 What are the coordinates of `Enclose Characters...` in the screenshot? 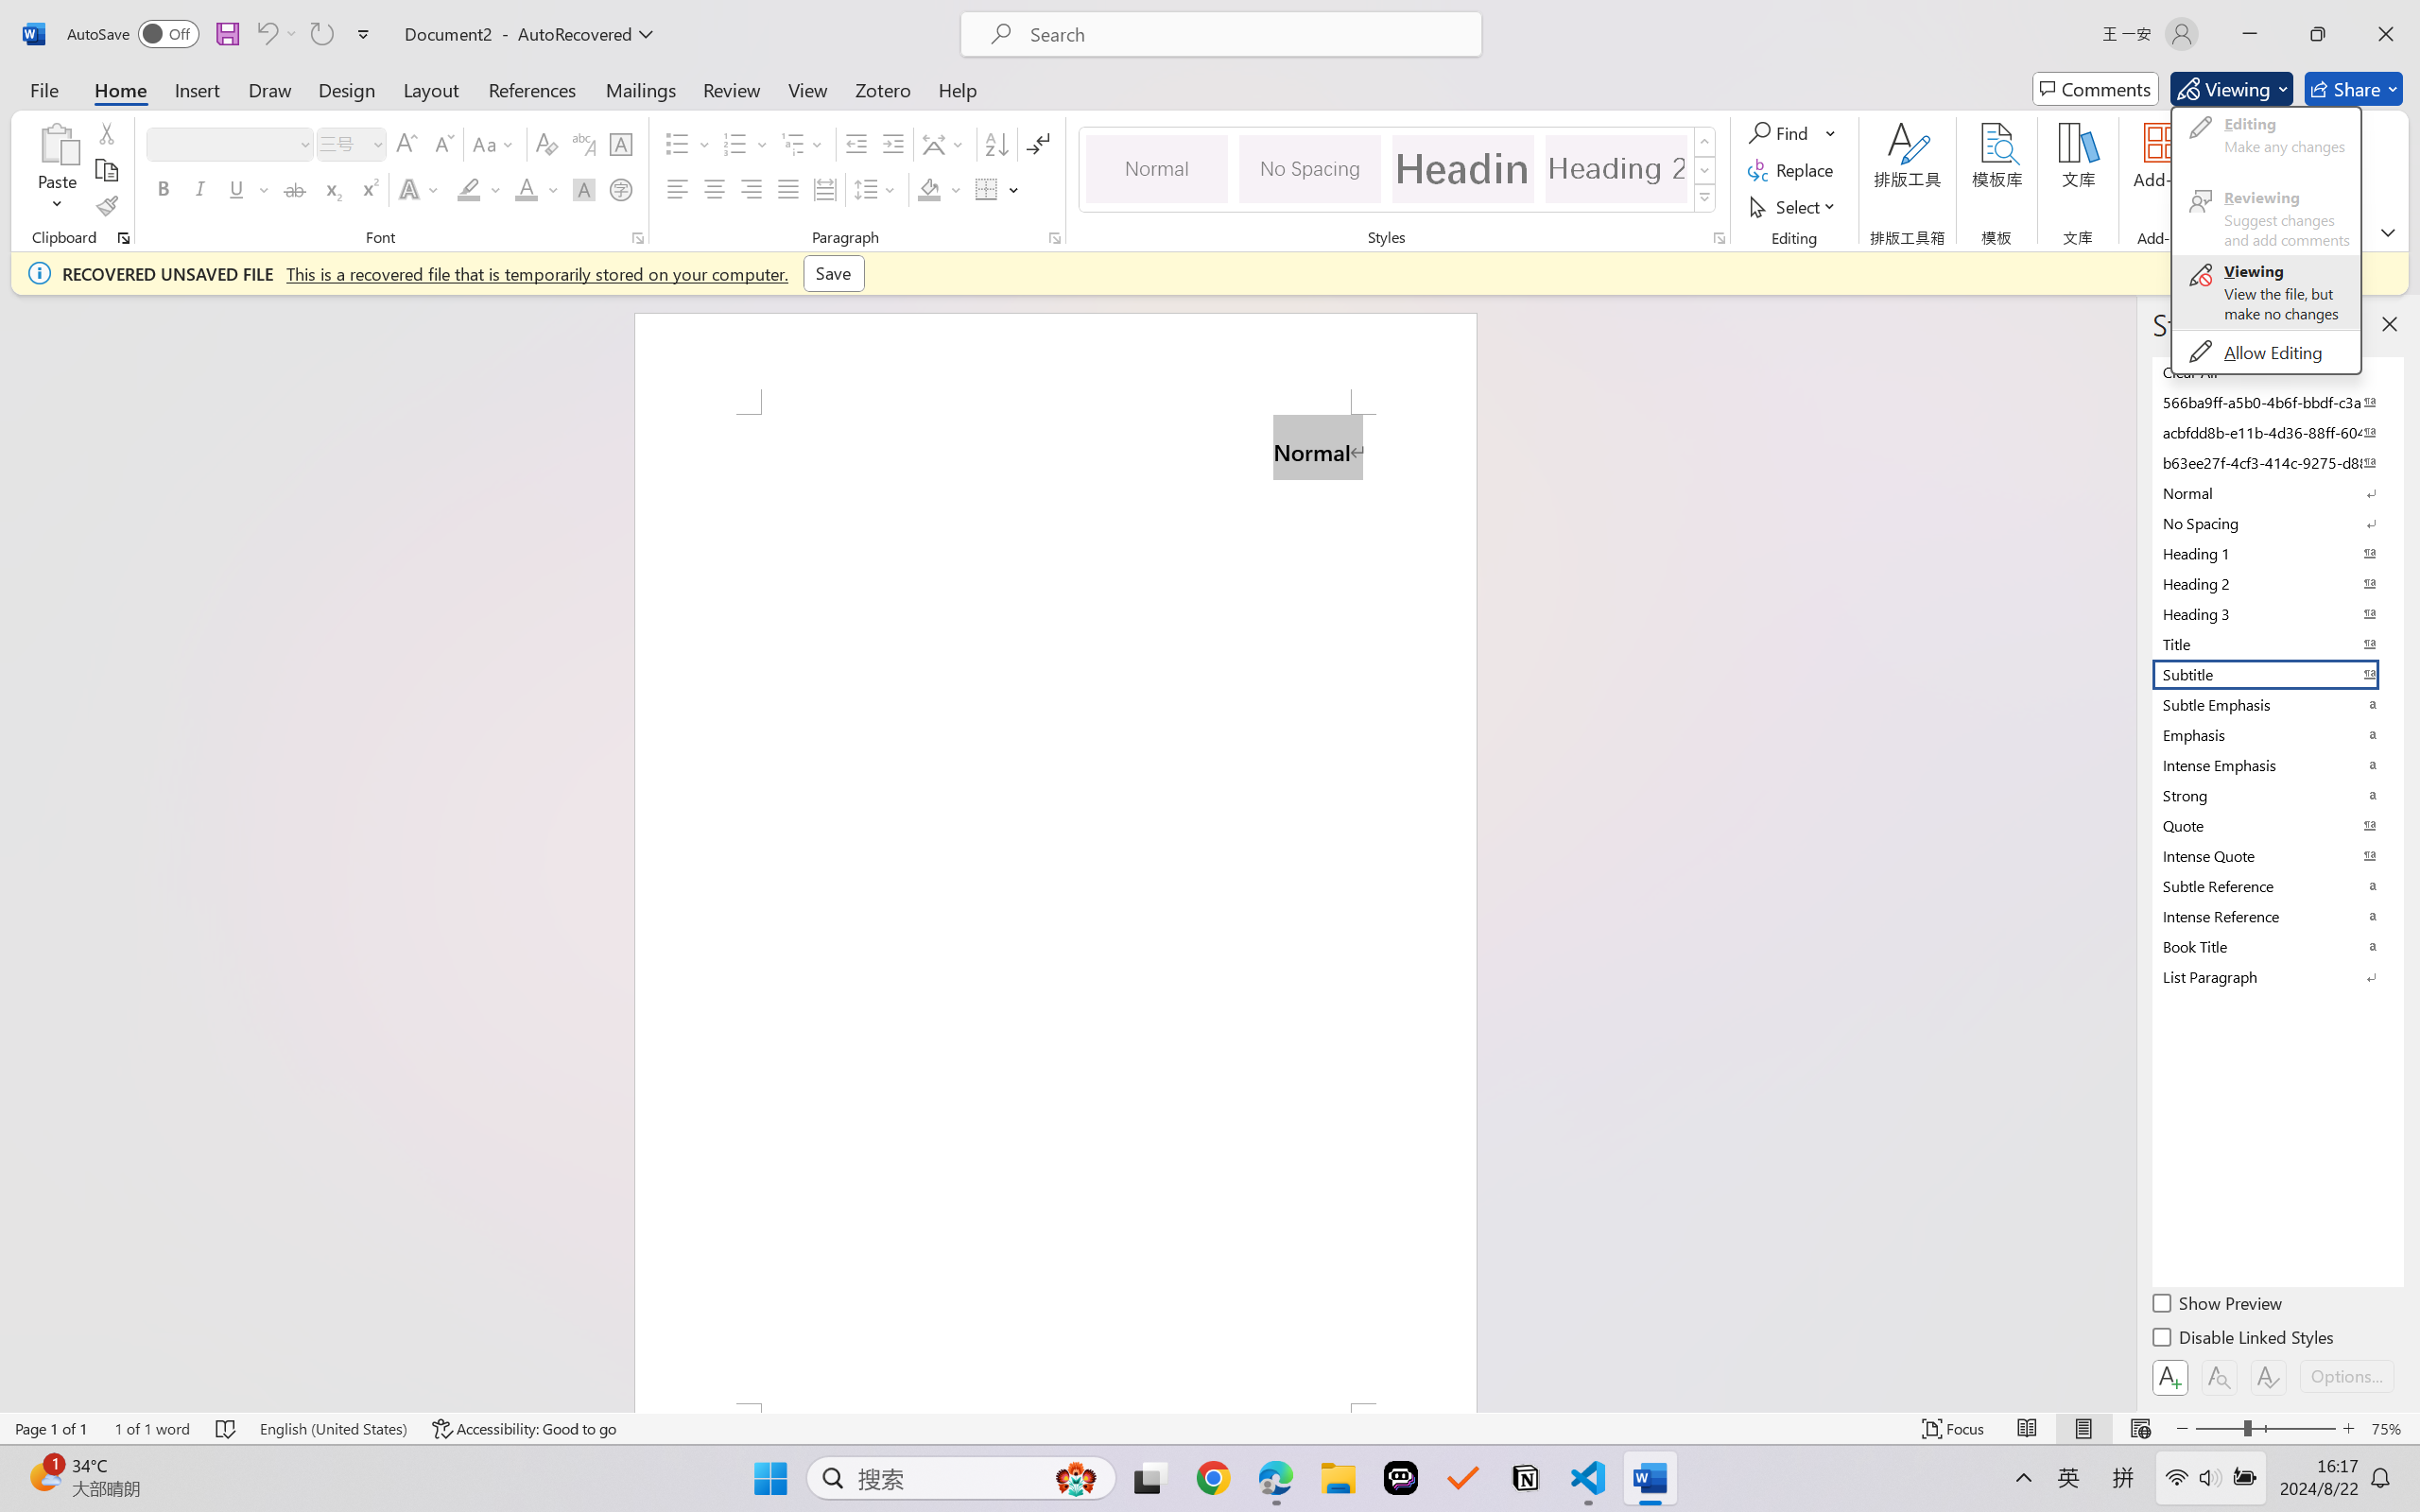 It's located at (622, 189).